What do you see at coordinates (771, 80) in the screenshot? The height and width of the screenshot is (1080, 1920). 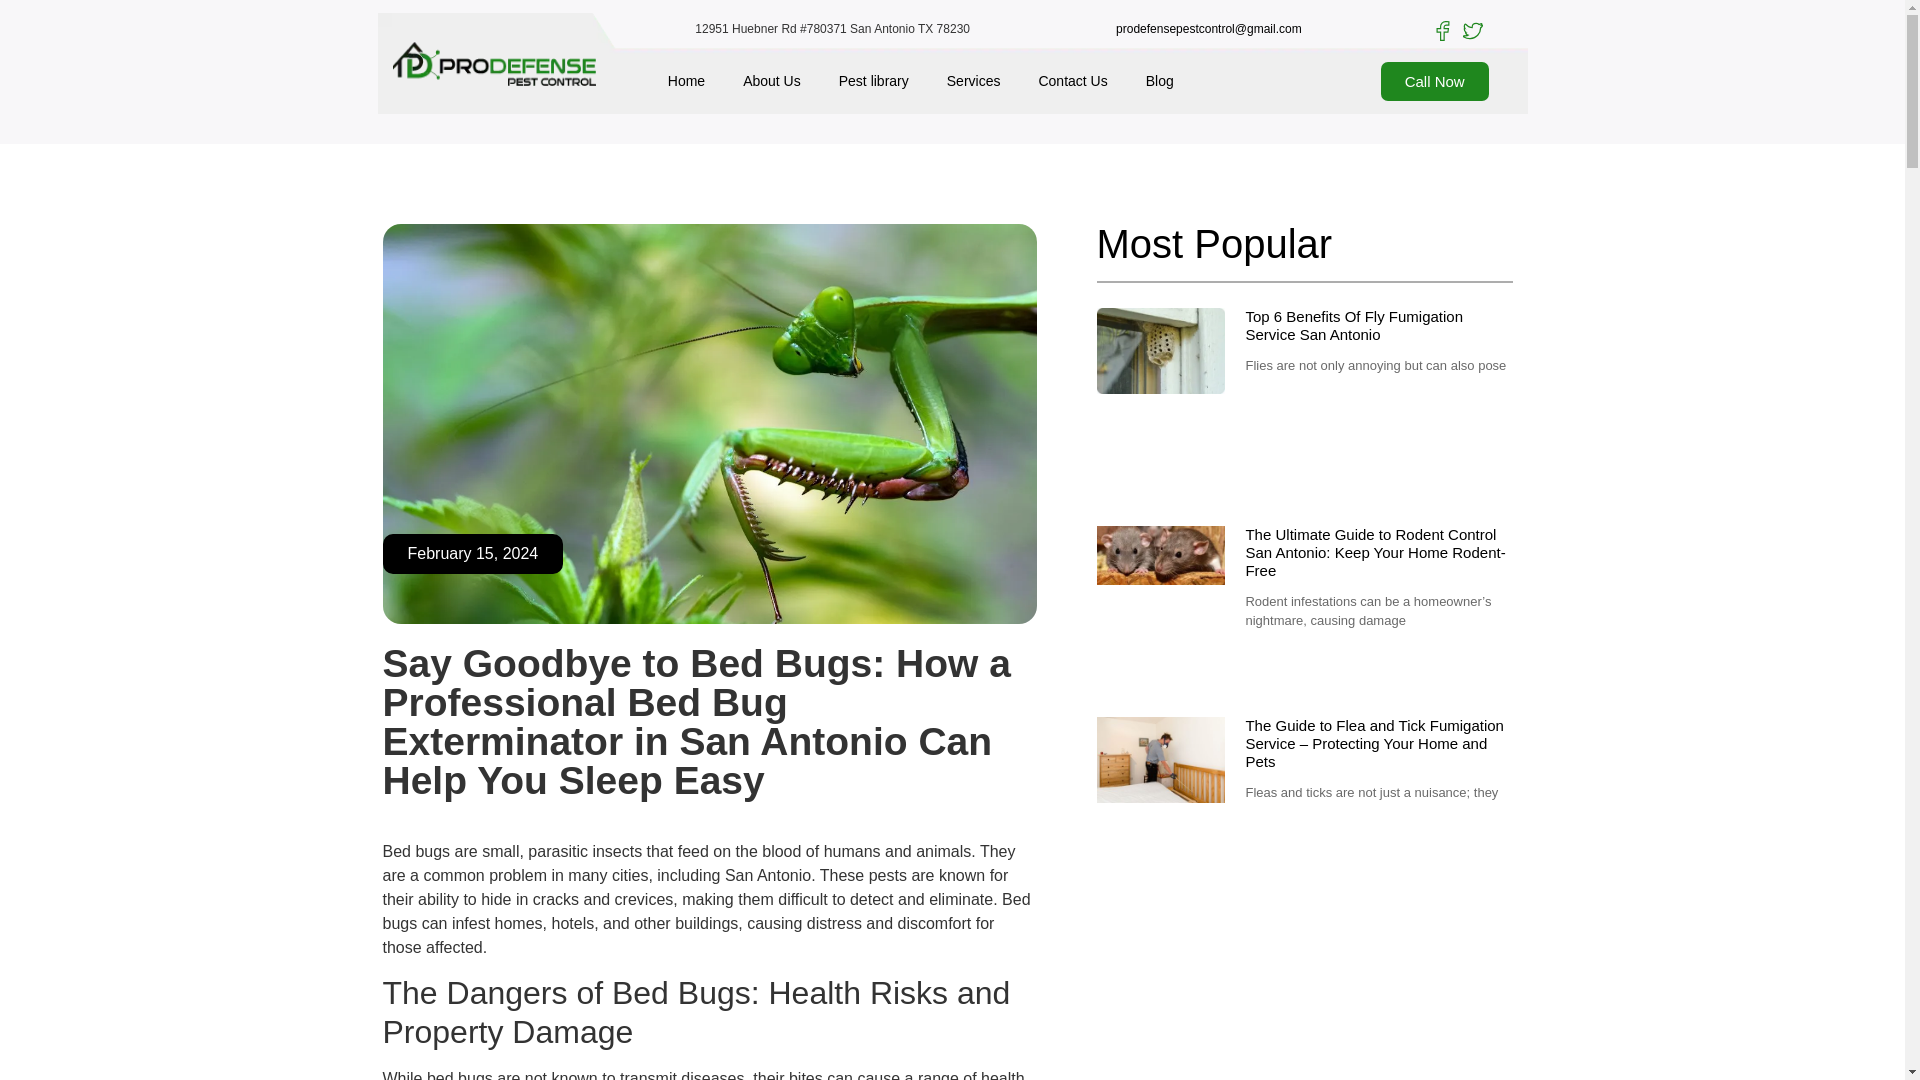 I see `About Us` at bounding box center [771, 80].